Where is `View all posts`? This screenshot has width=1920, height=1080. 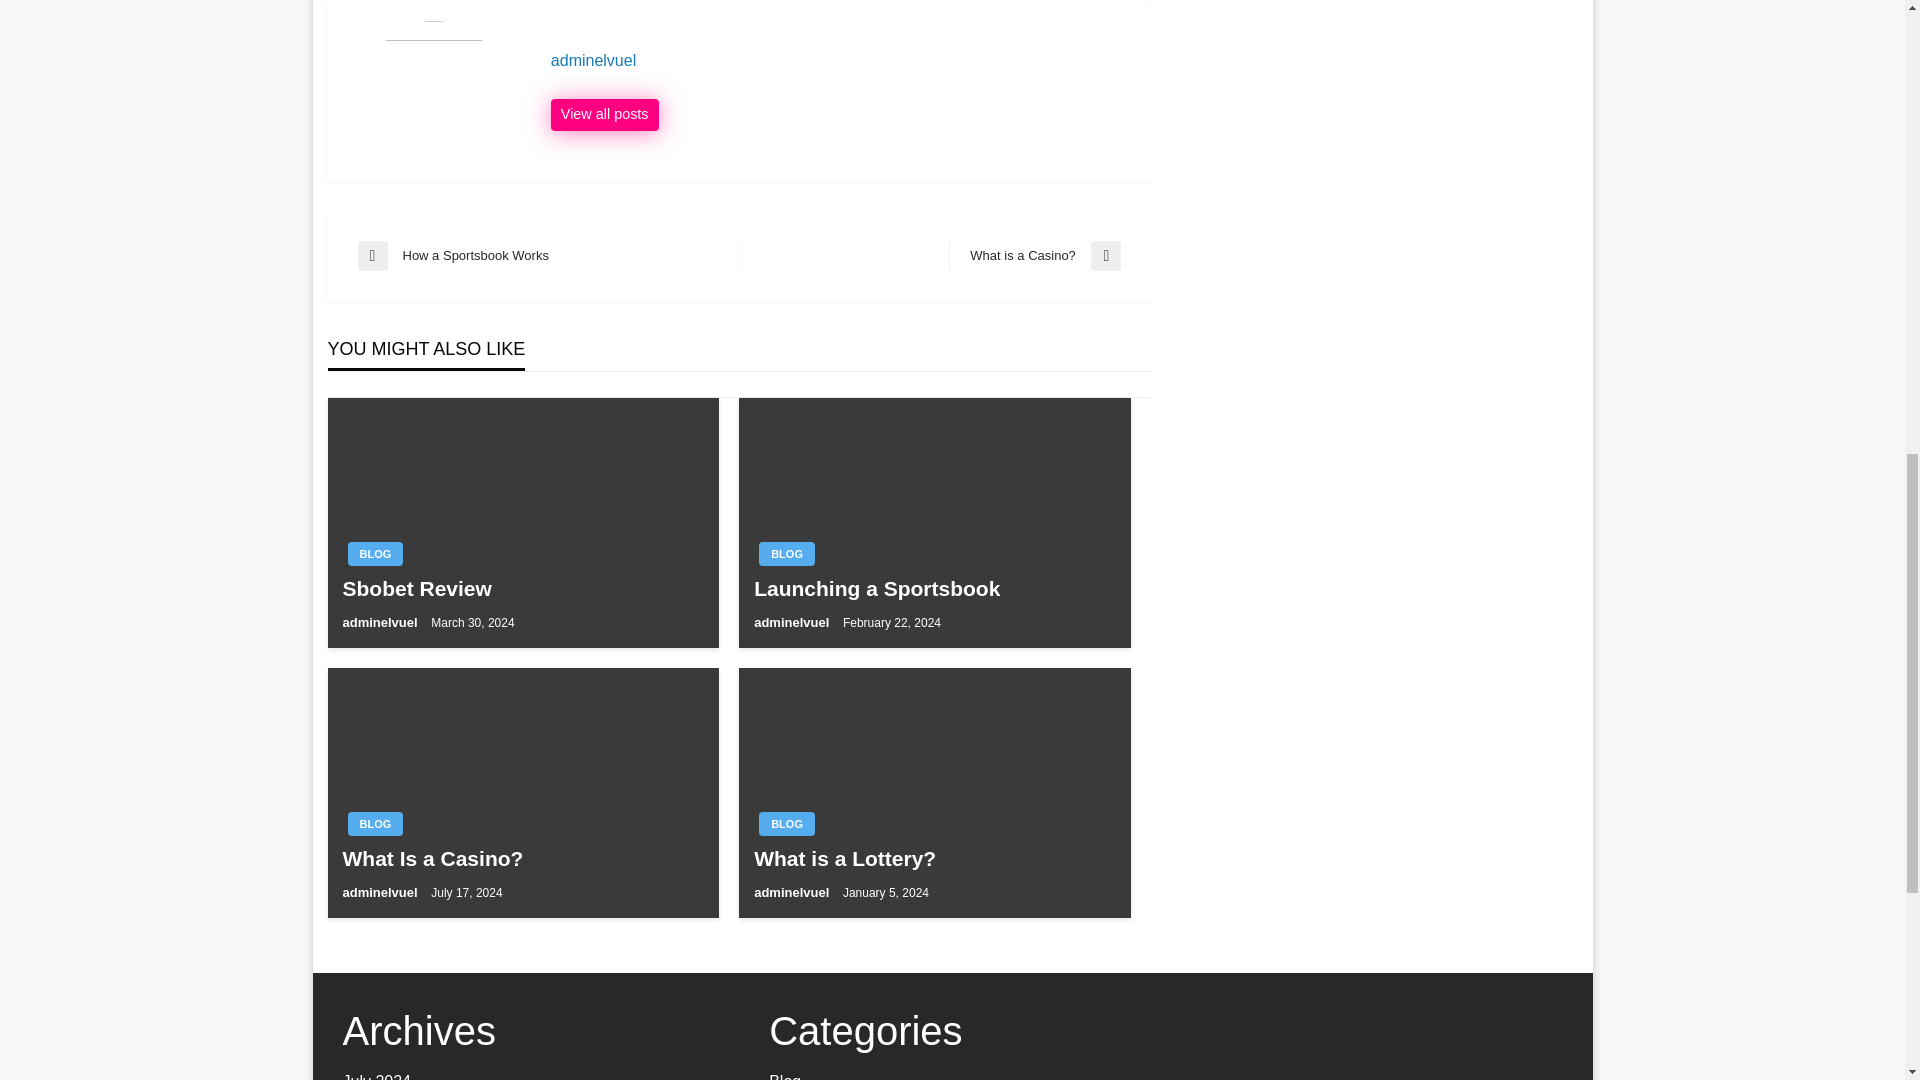 View all posts is located at coordinates (1034, 256).